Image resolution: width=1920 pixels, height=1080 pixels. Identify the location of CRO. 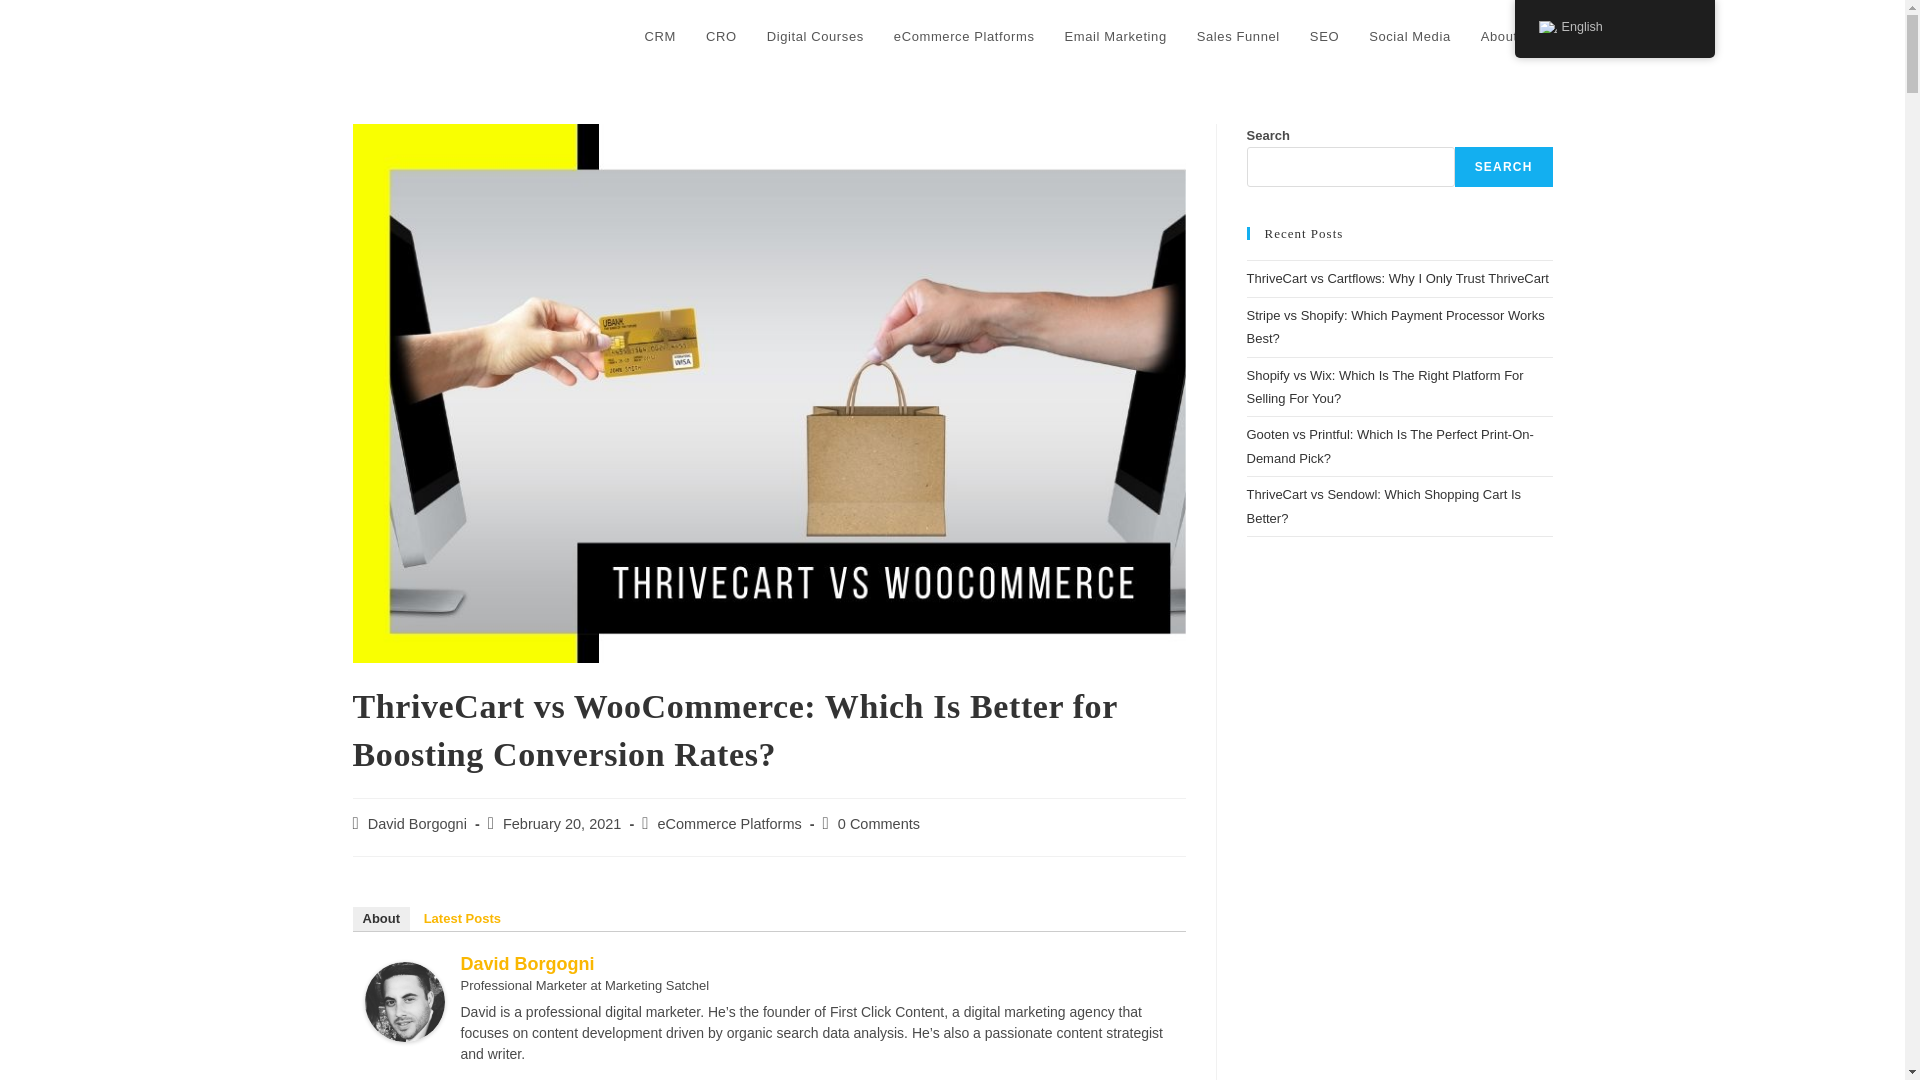
(722, 37).